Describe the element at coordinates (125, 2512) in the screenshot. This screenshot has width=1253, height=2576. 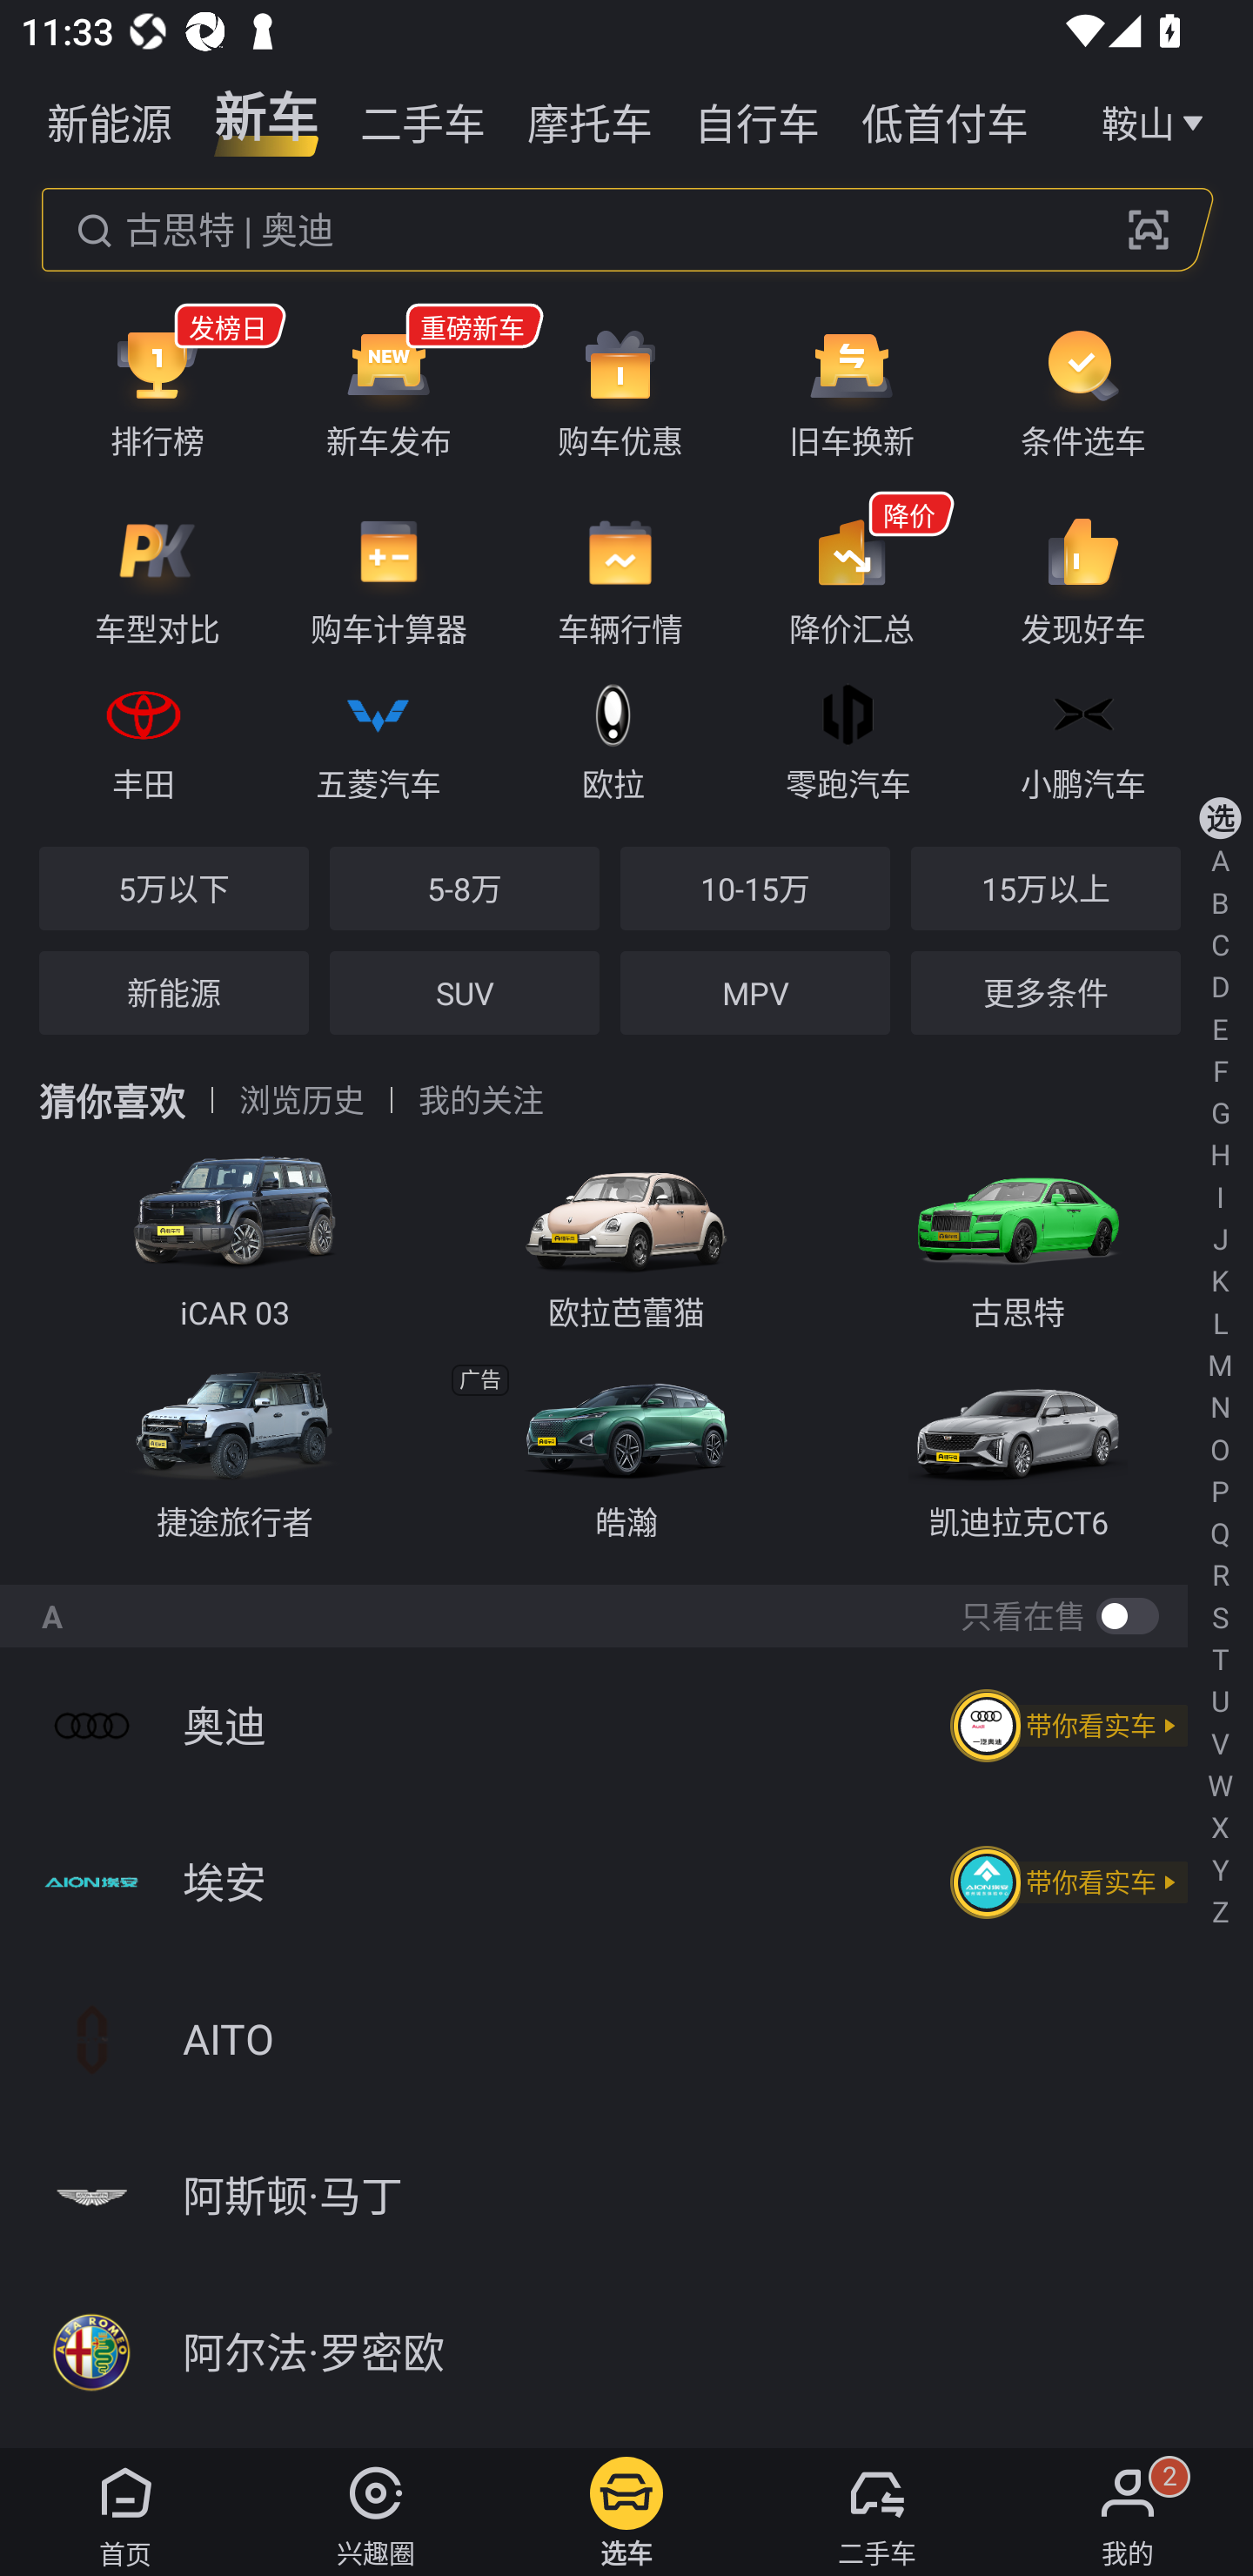
I see ` 首页` at that location.